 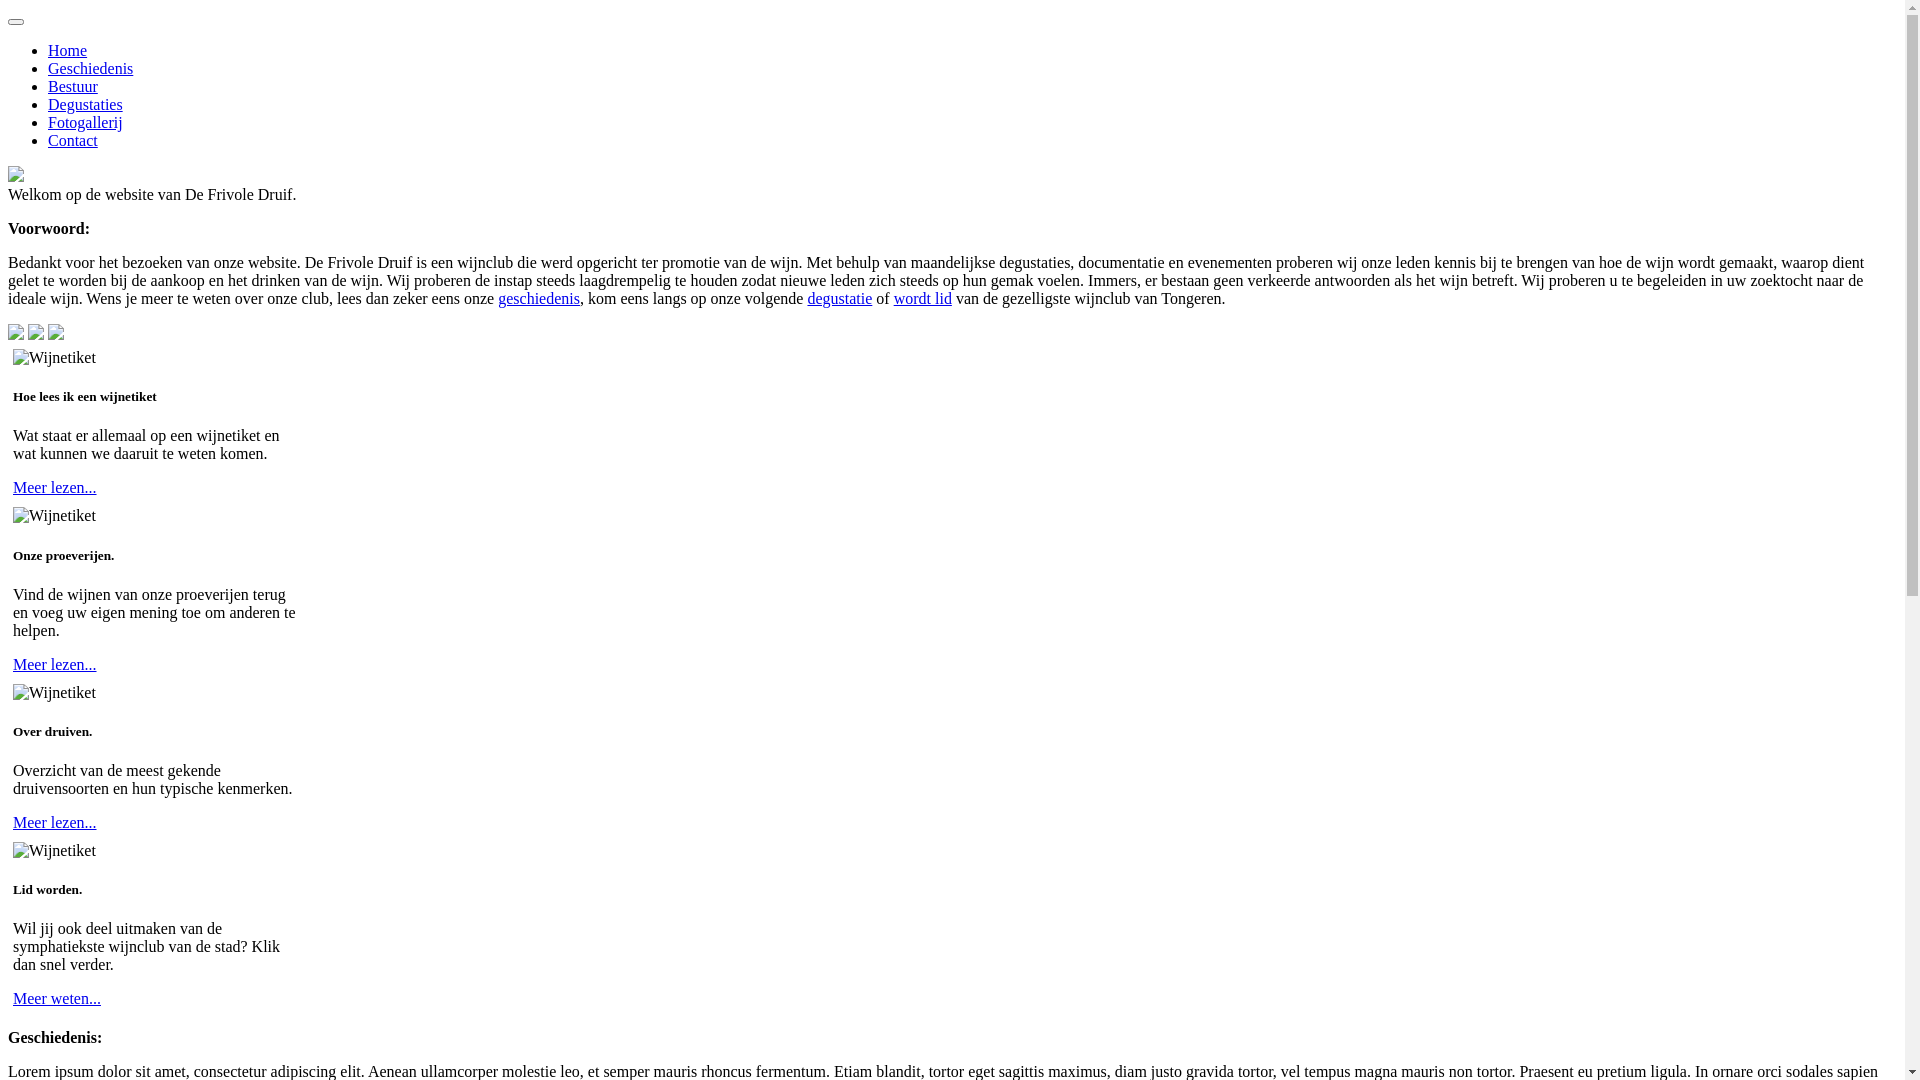 What do you see at coordinates (923, 298) in the screenshot?
I see `wordt lid` at bounding box center [923, 298].